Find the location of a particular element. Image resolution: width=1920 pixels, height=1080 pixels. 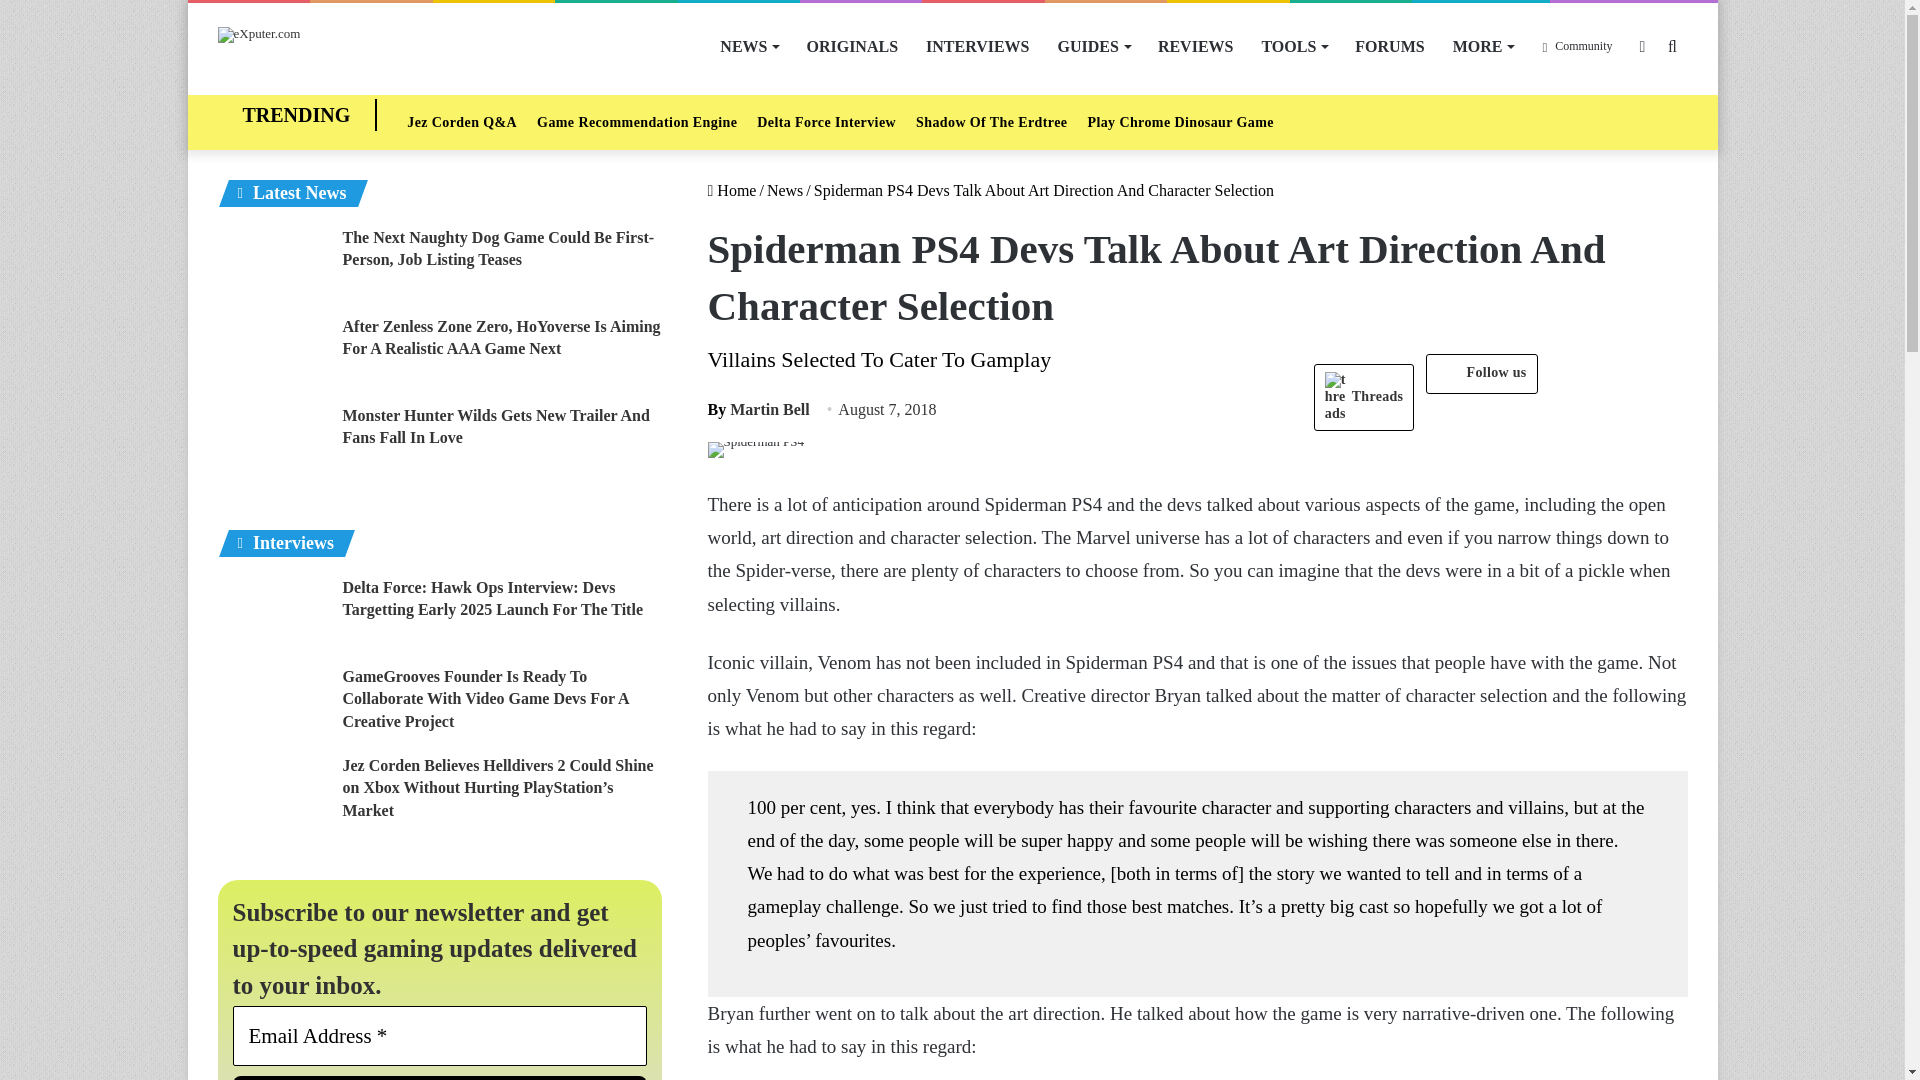

ORIGINALS is located at coordinates (852, 46).